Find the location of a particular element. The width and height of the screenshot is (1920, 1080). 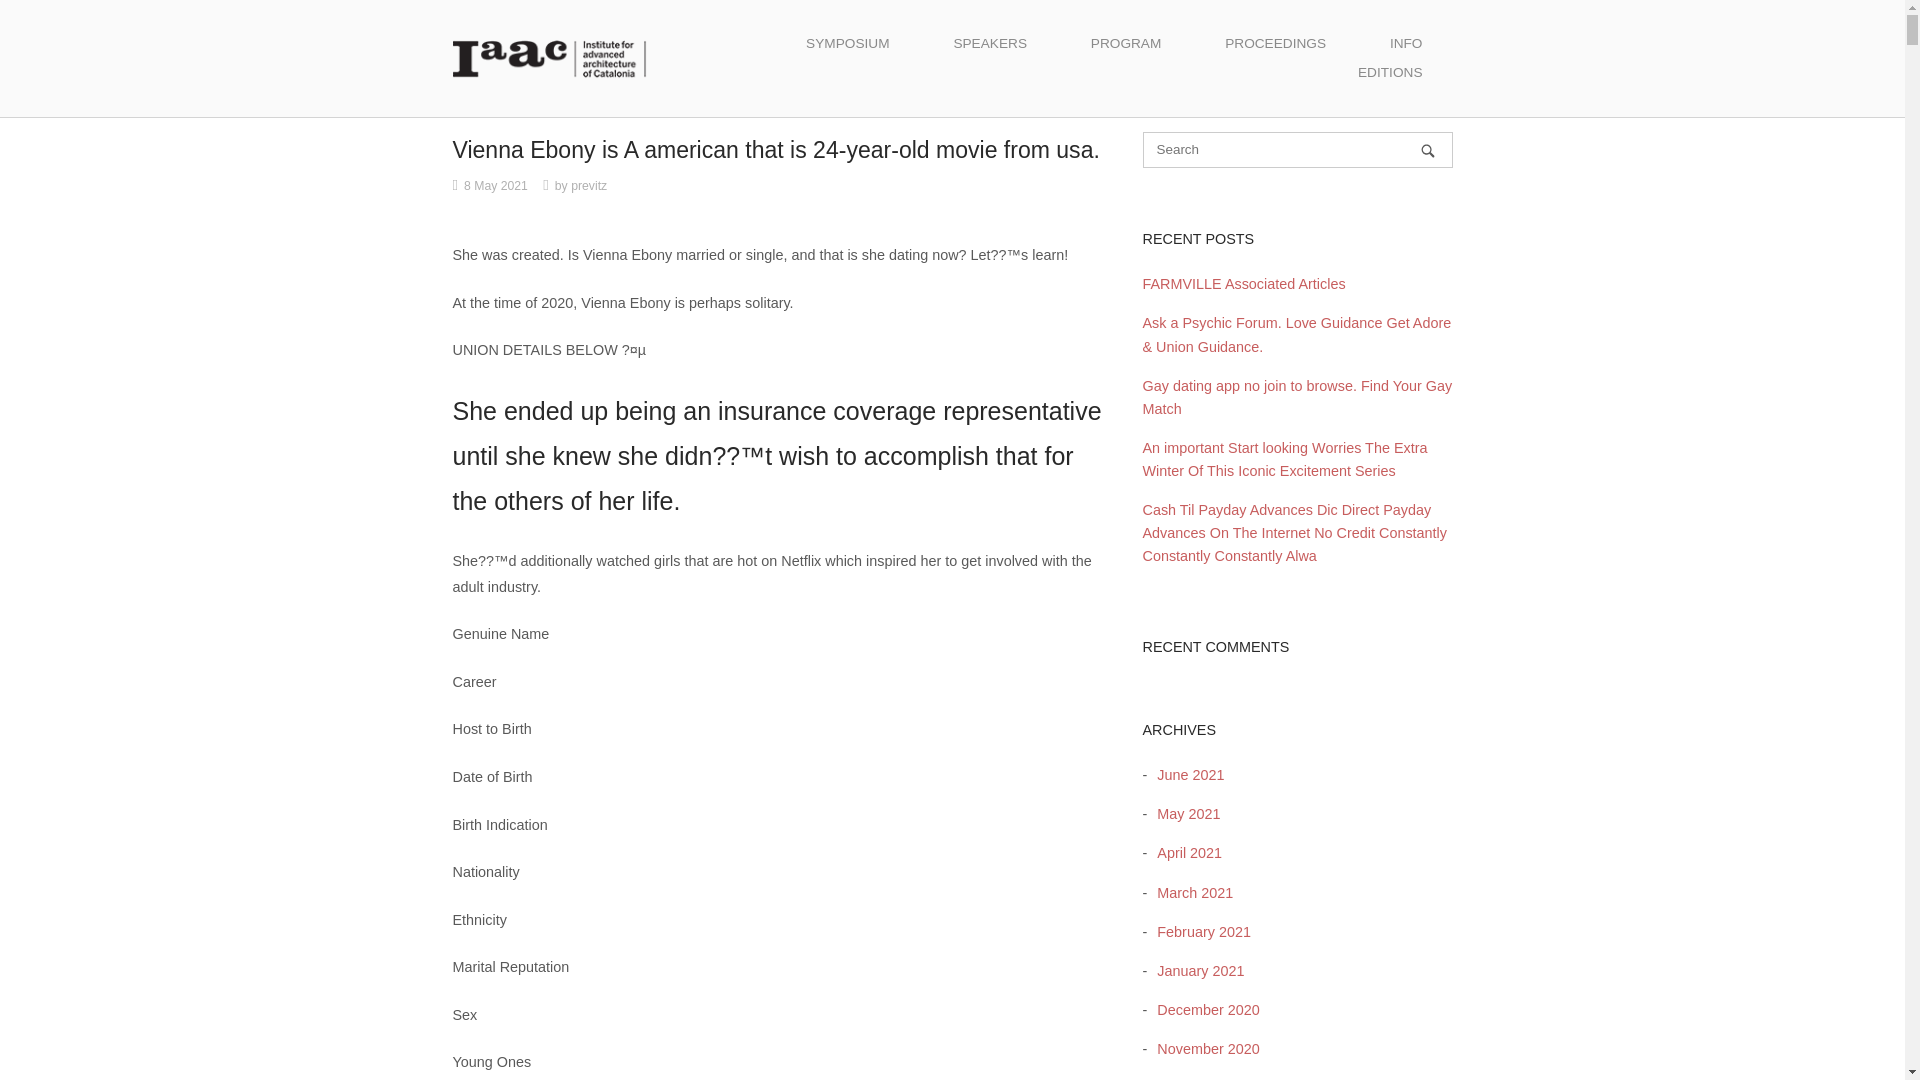

INFO is located at coordinates (1406, 44).